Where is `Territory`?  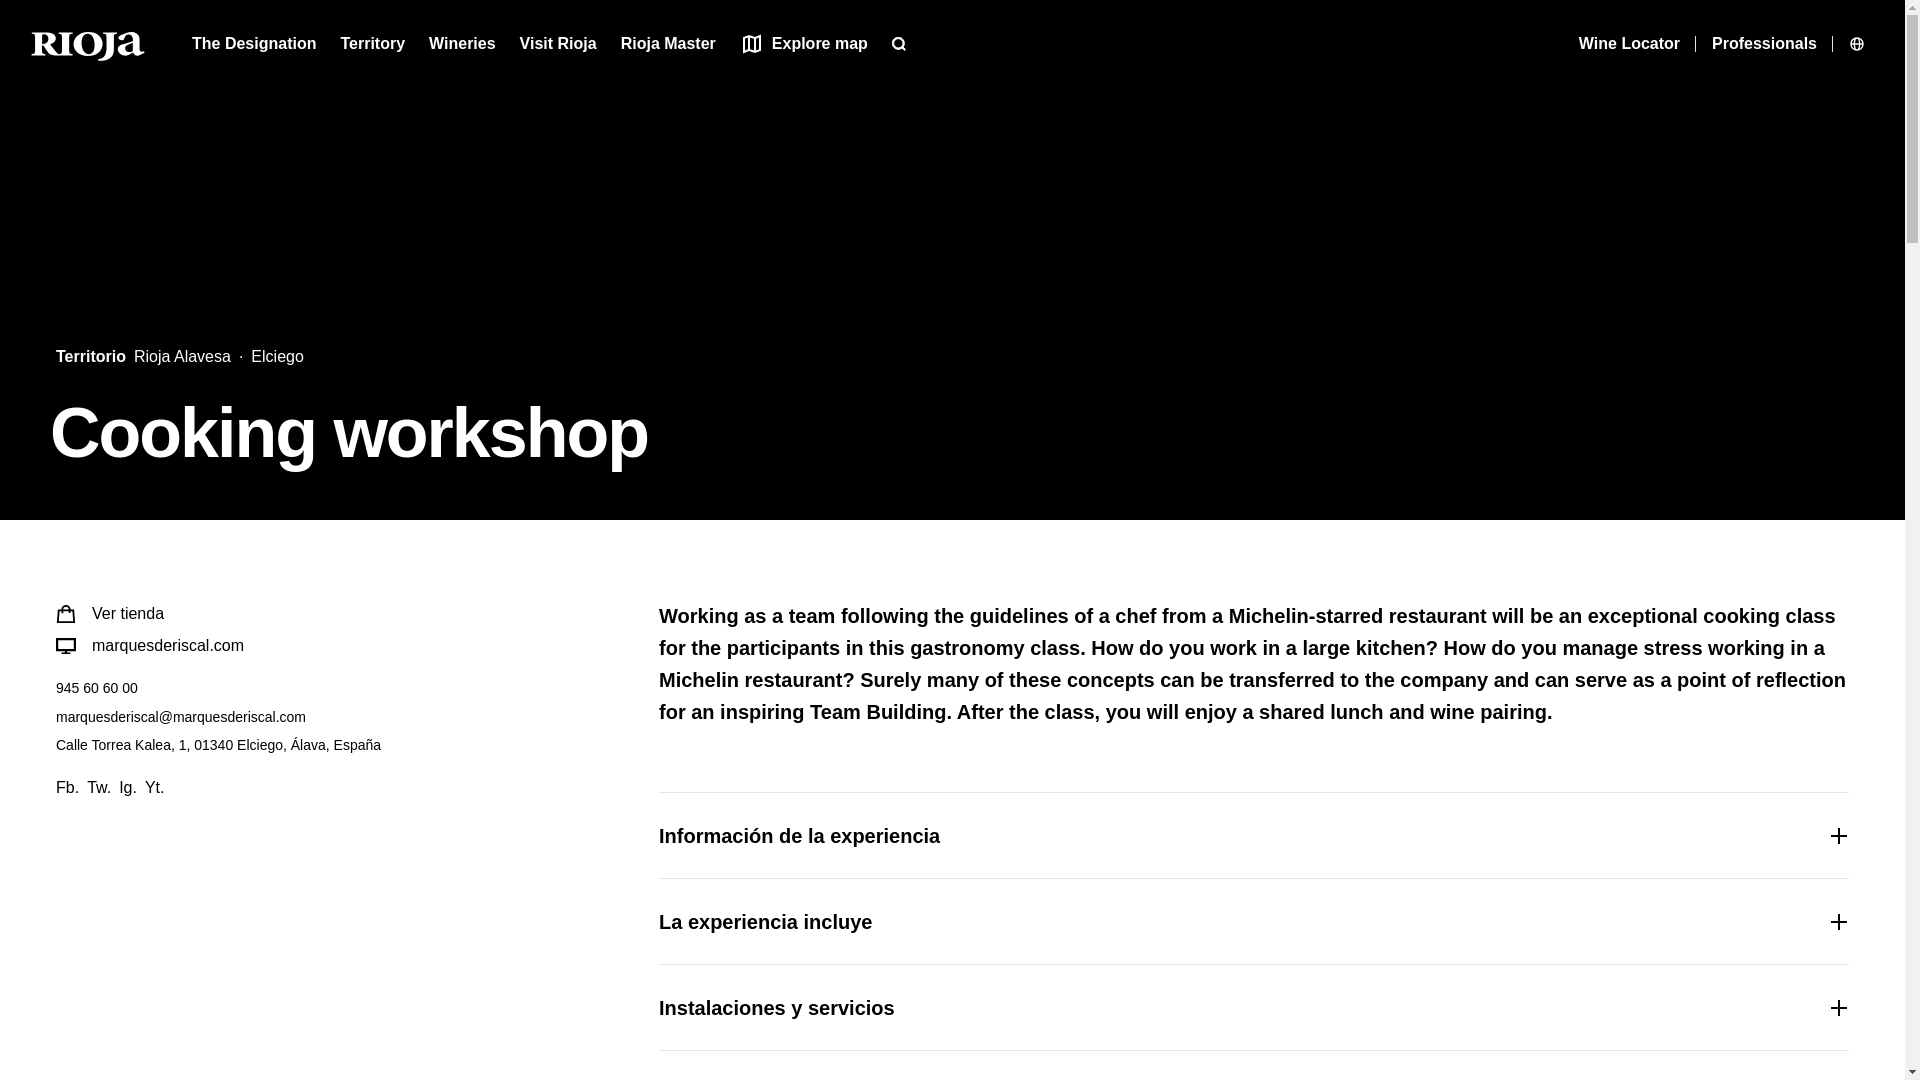
Territory is located at coordinates (372, 43).